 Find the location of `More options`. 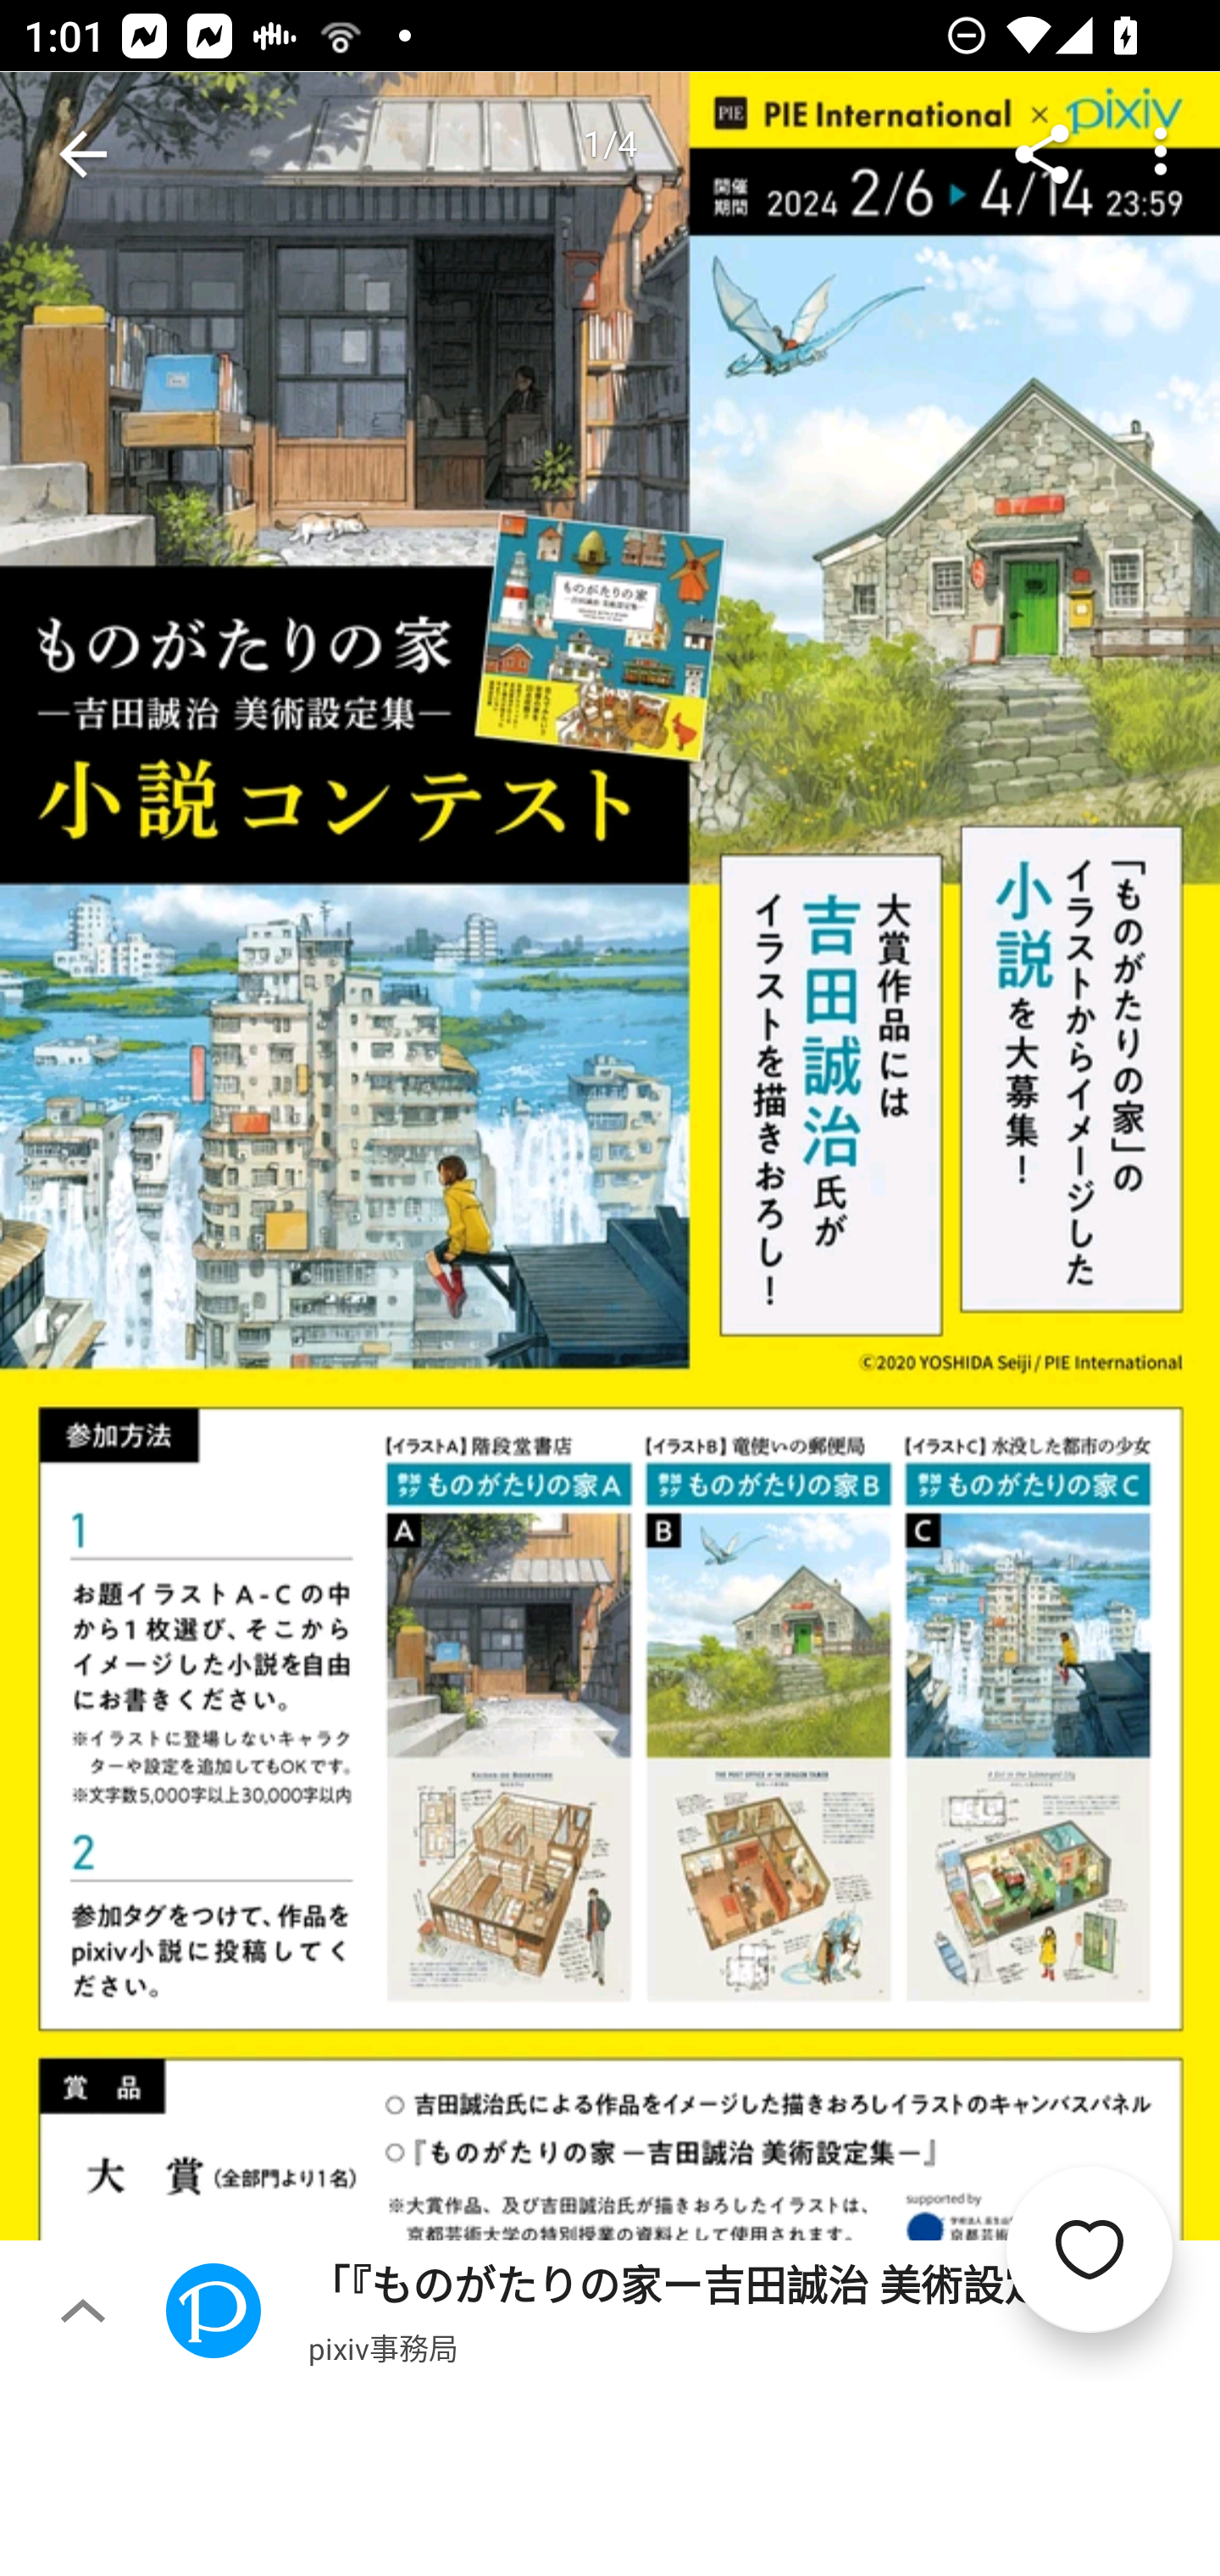

More options is located at coordinates (1161, 154).